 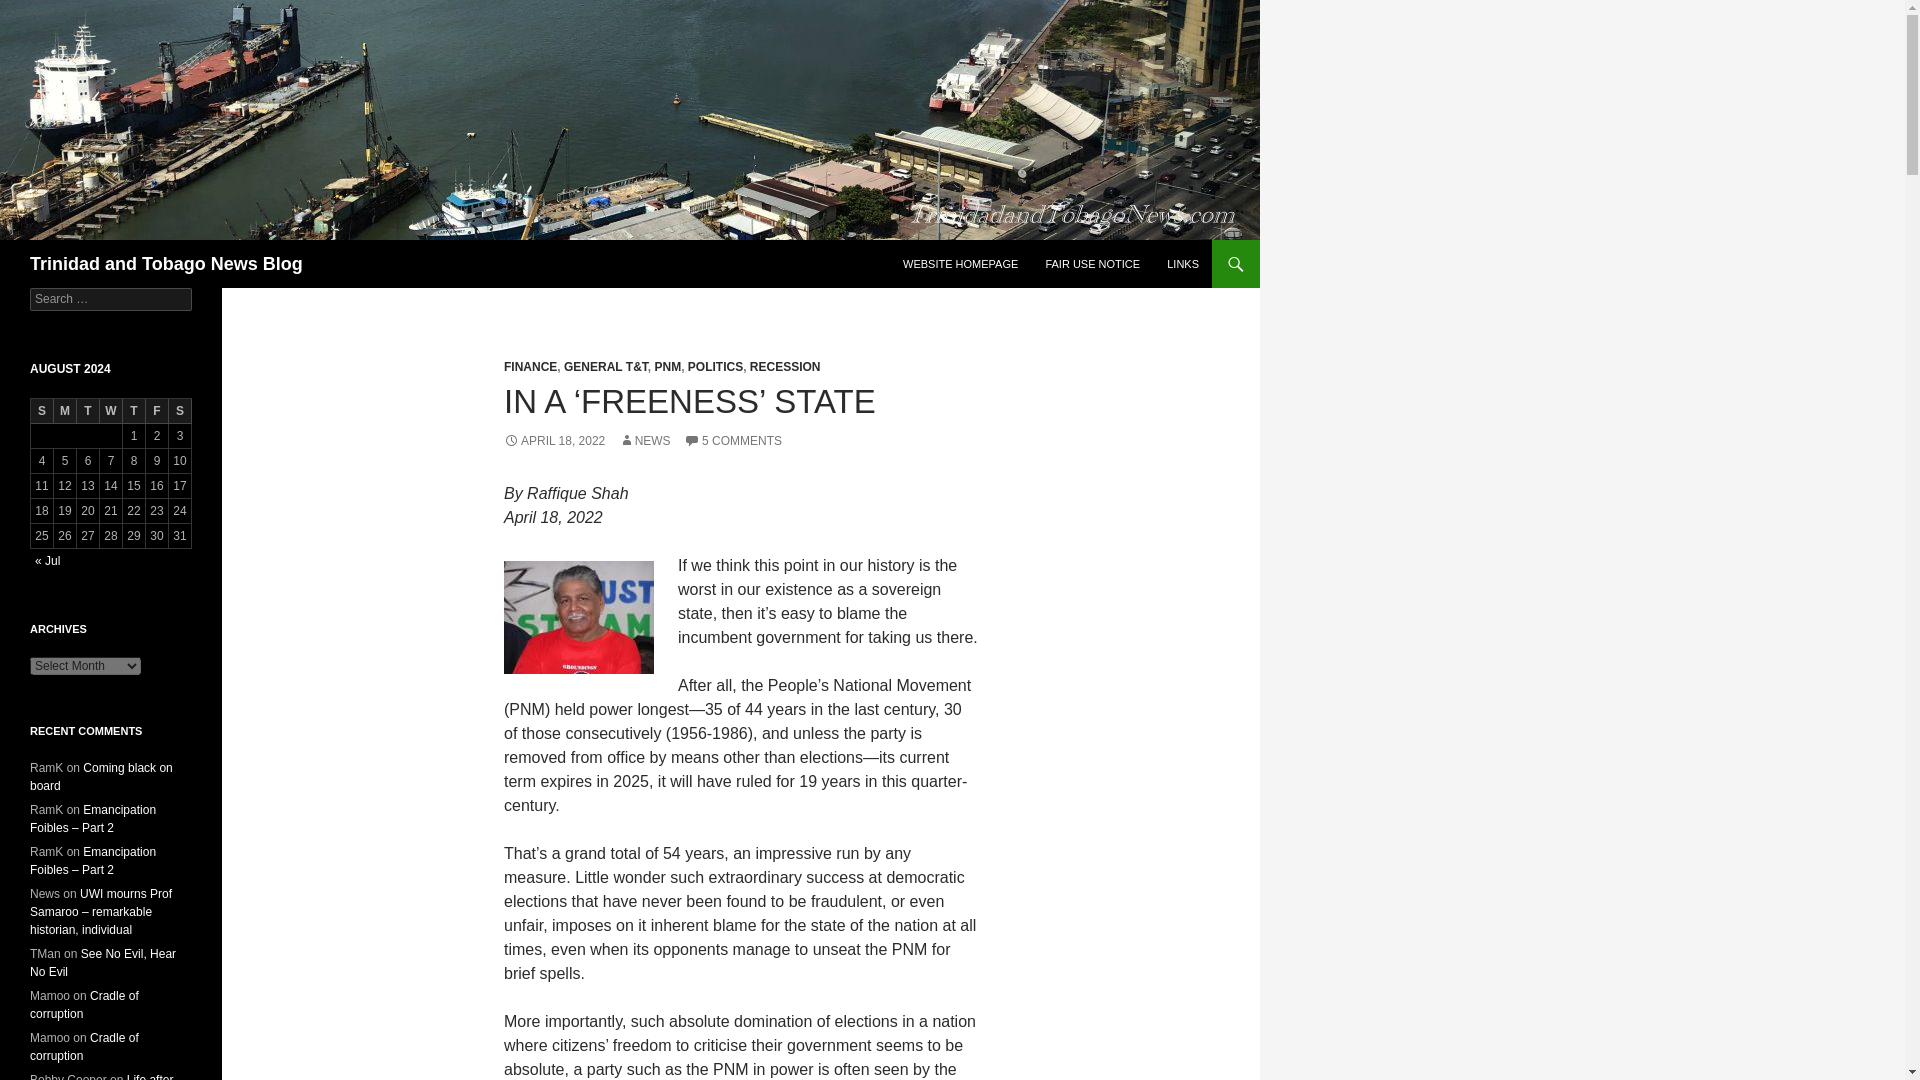 I want to click on Trinidad and Tobago News Blog, so click(x=166, y=264).